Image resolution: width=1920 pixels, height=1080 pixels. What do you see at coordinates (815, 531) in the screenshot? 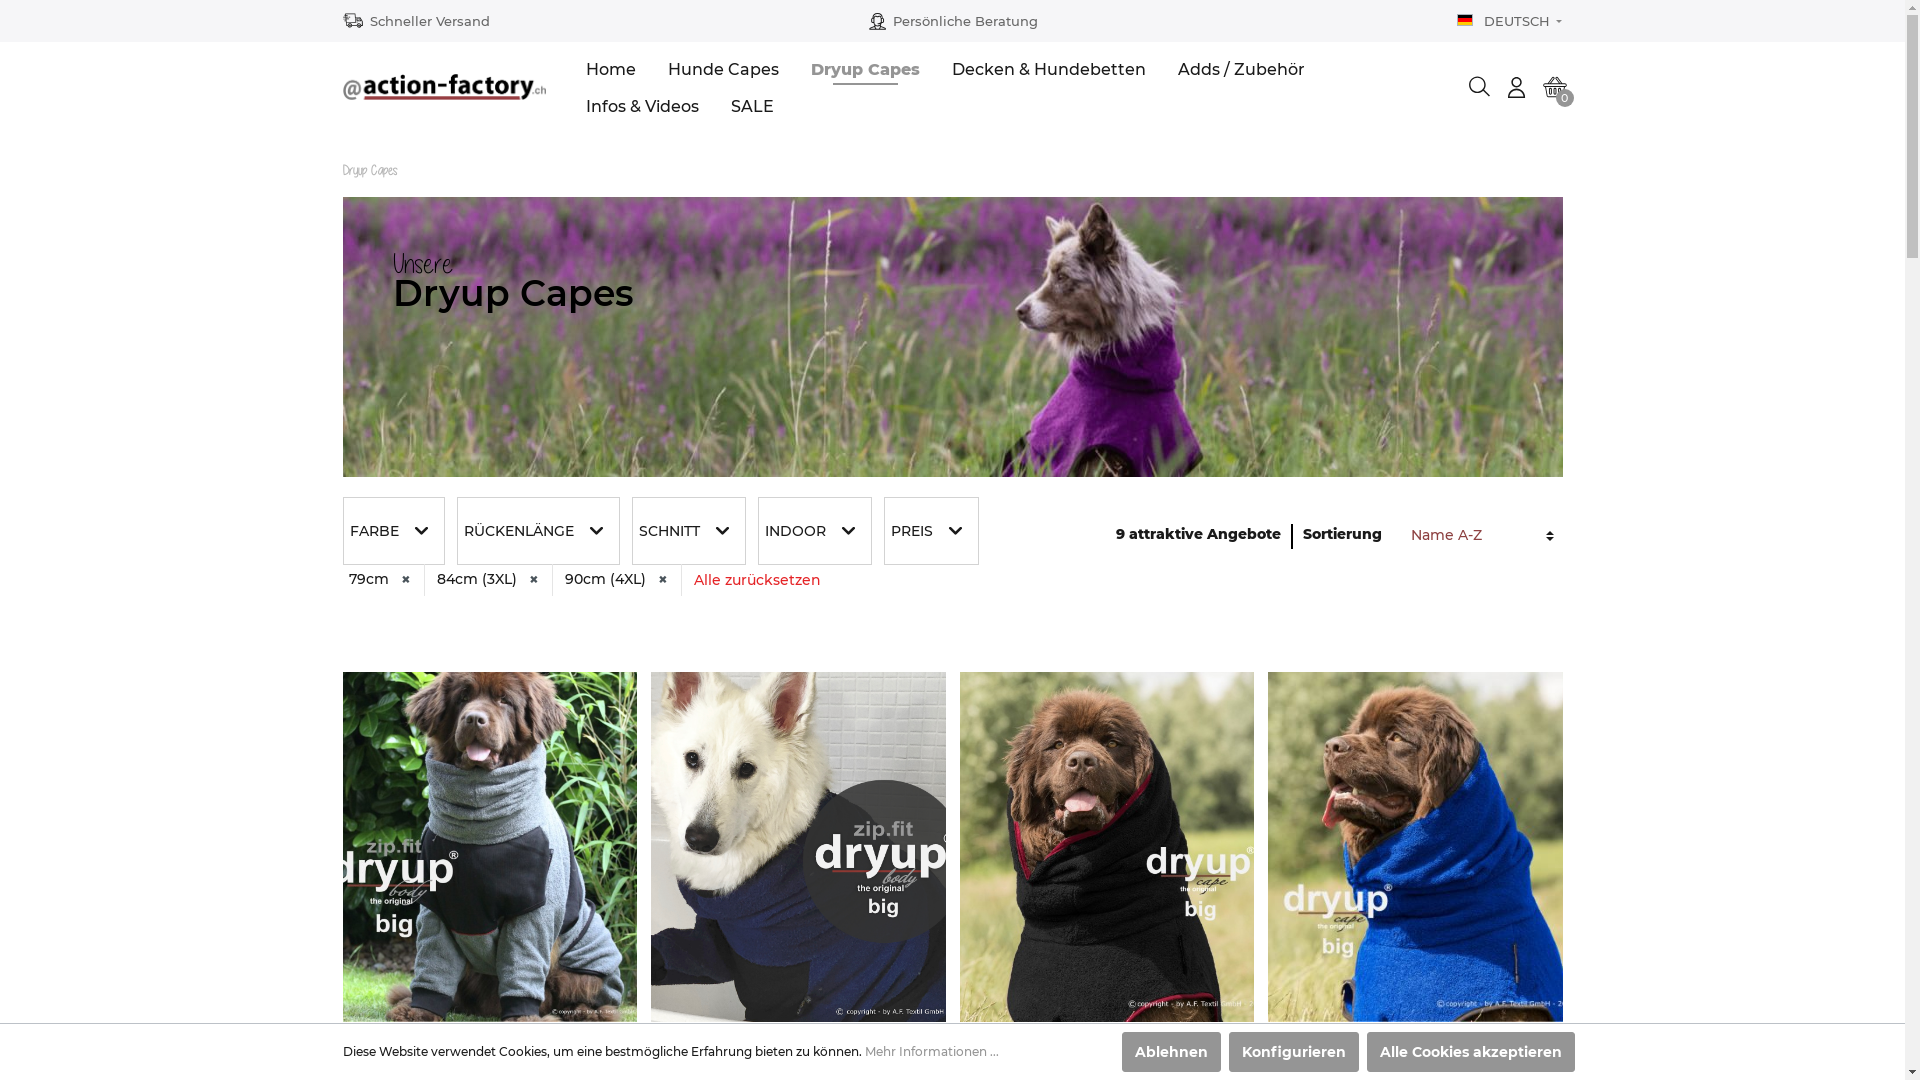
I see `INDOOR` at bounding box center [815, 531].